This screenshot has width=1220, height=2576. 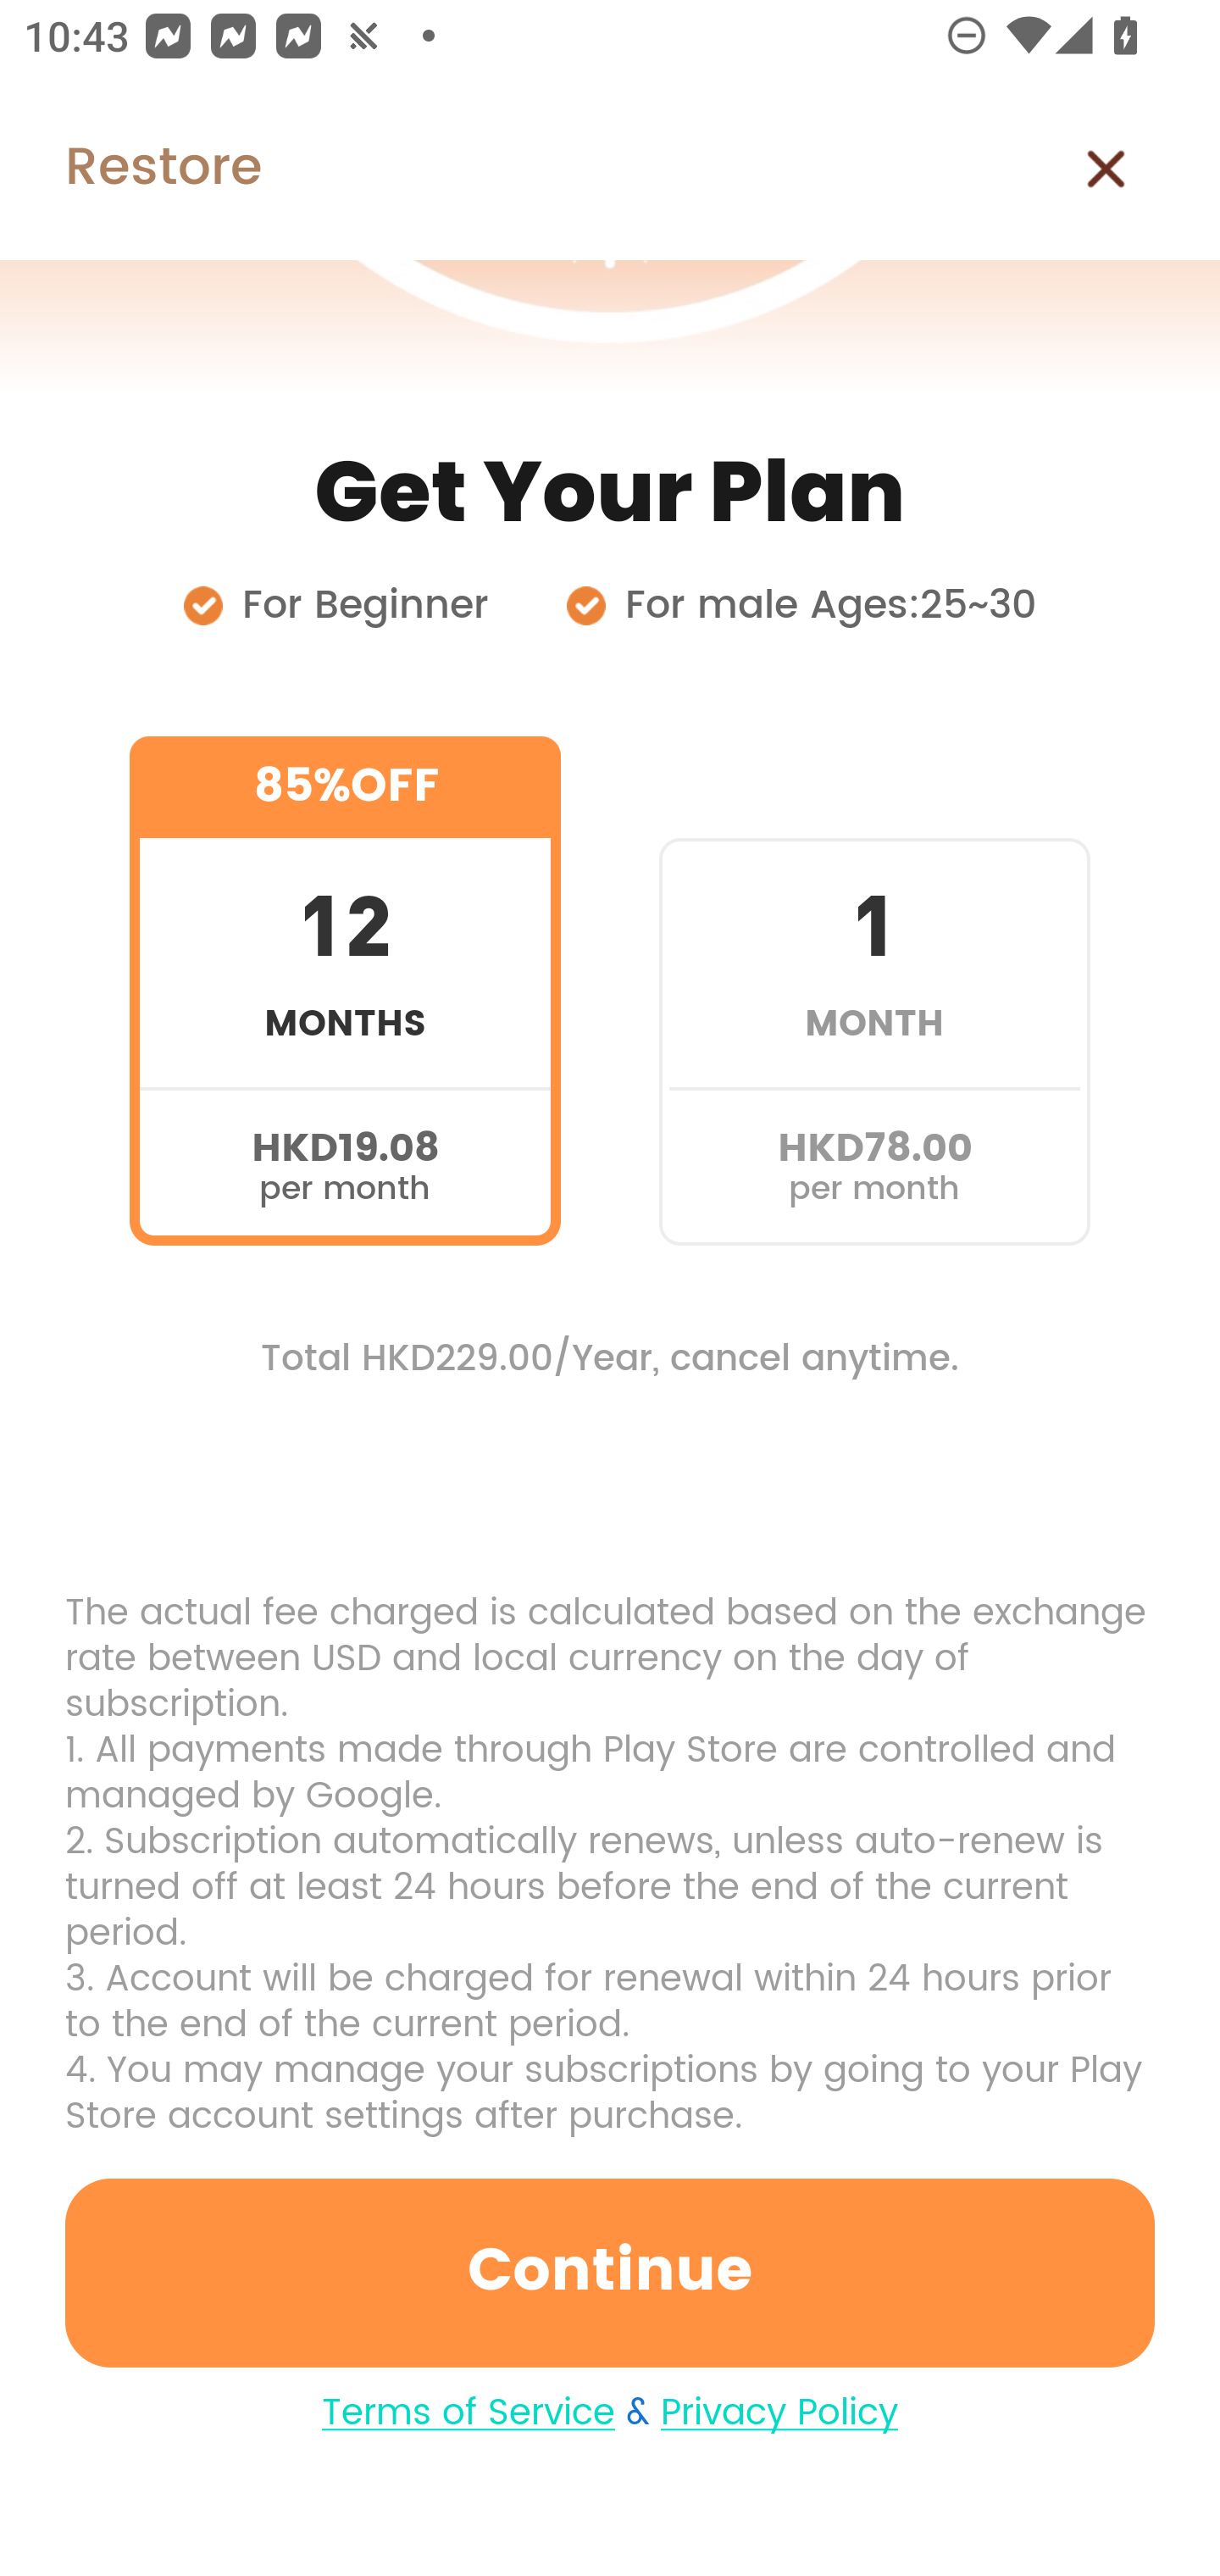 What do you see at coordinates (345, 991) in the screenshot?
I see `85%OFF 12 MONTHS per month HKD19.08` at bounding box center [345, 991].